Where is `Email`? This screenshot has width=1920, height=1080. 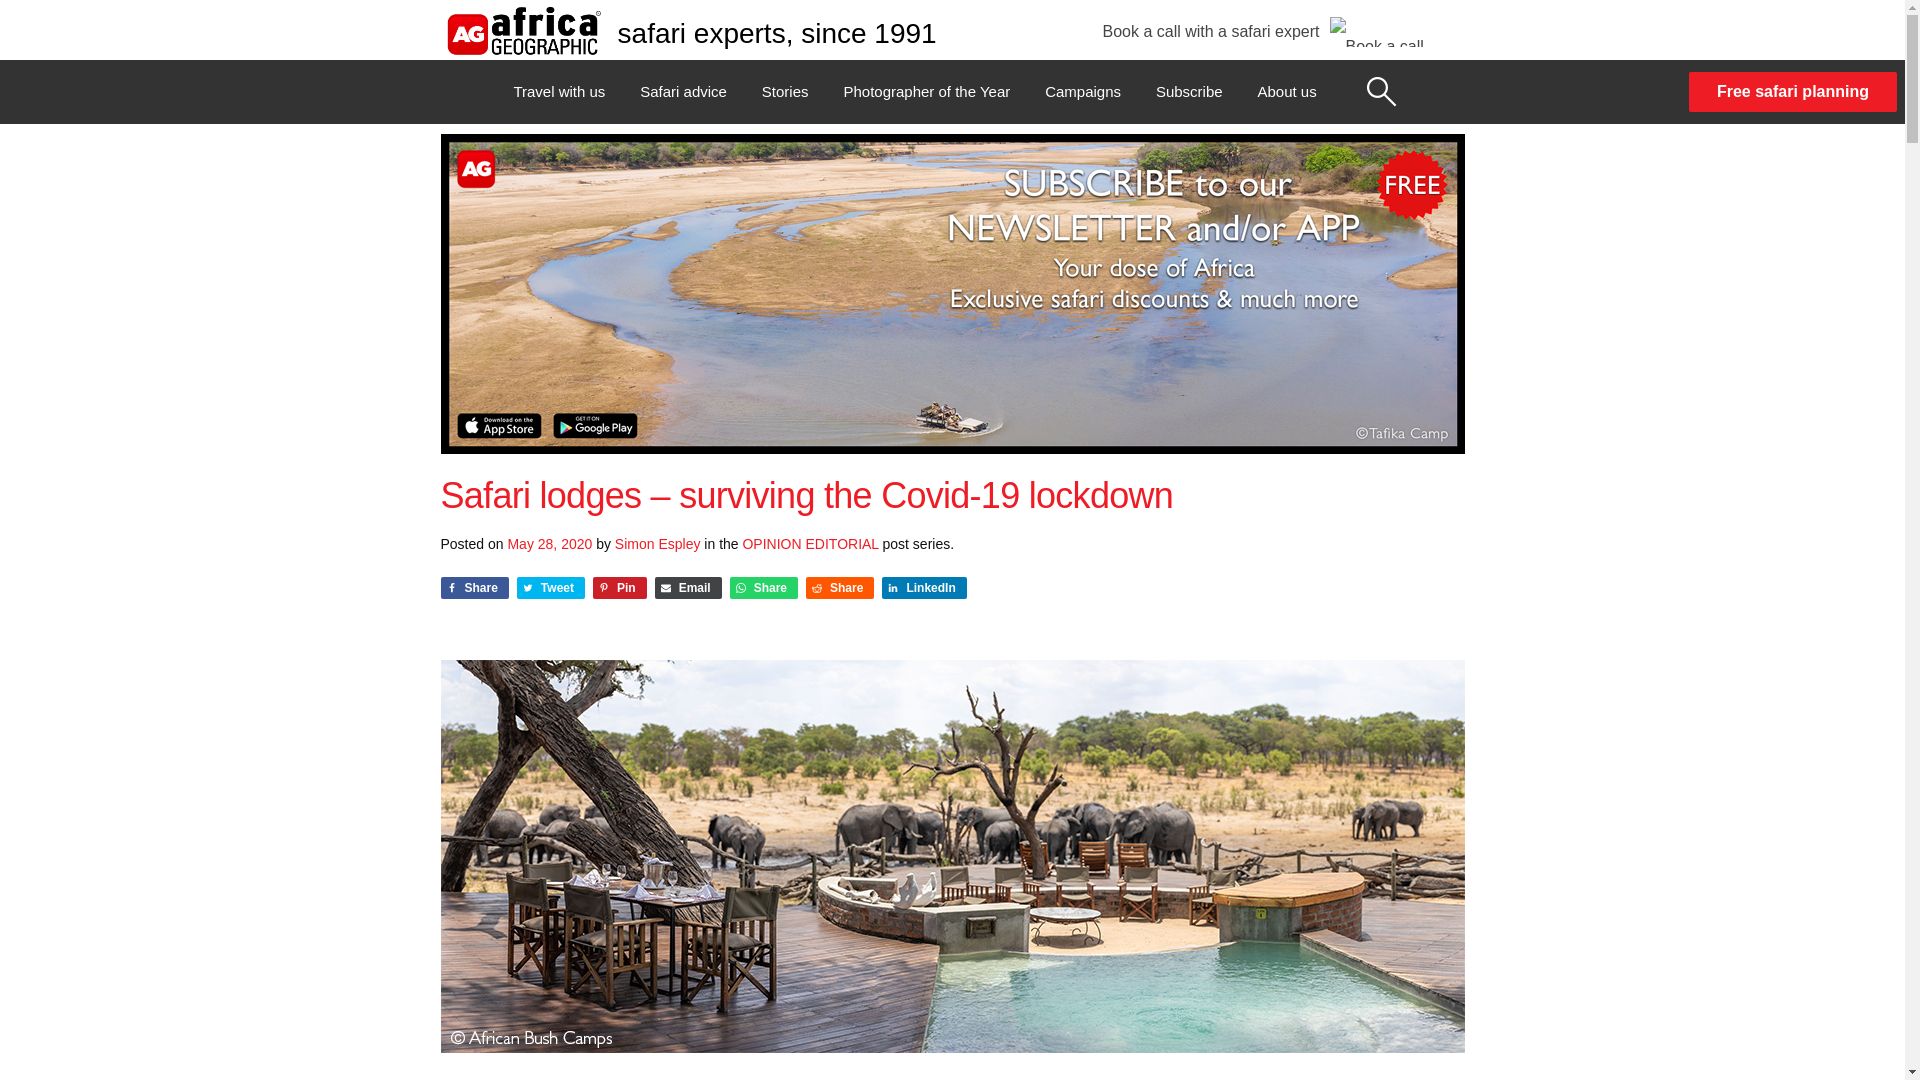
Email is located at coordinates (688, 588).